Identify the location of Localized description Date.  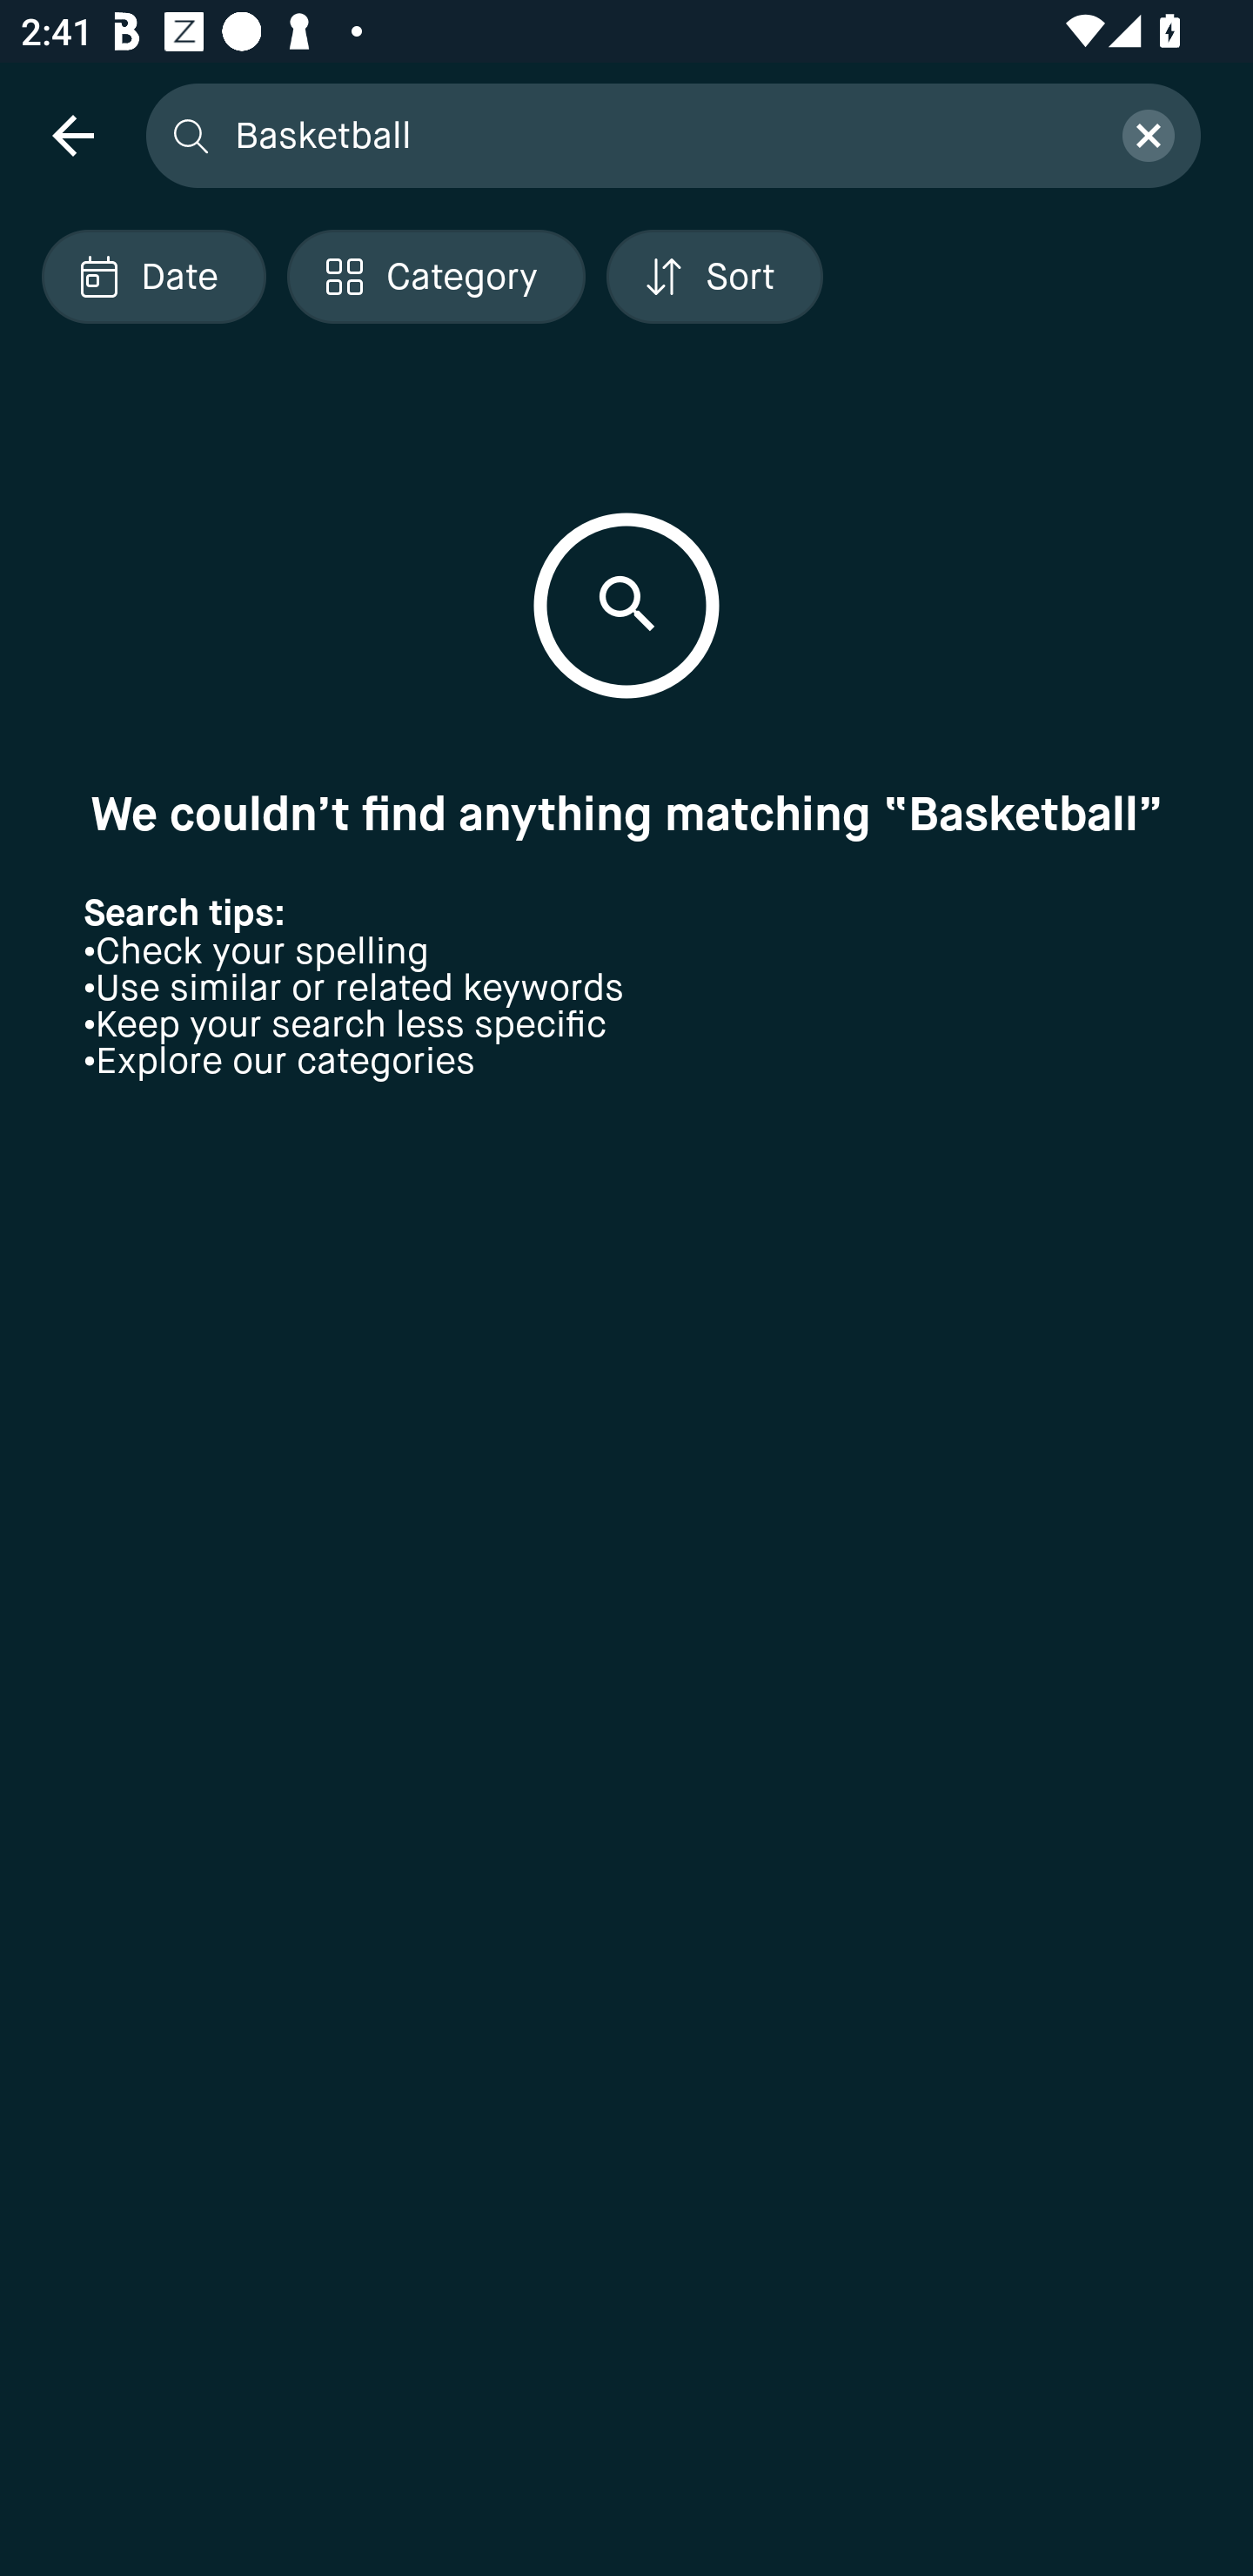
(153, 277).